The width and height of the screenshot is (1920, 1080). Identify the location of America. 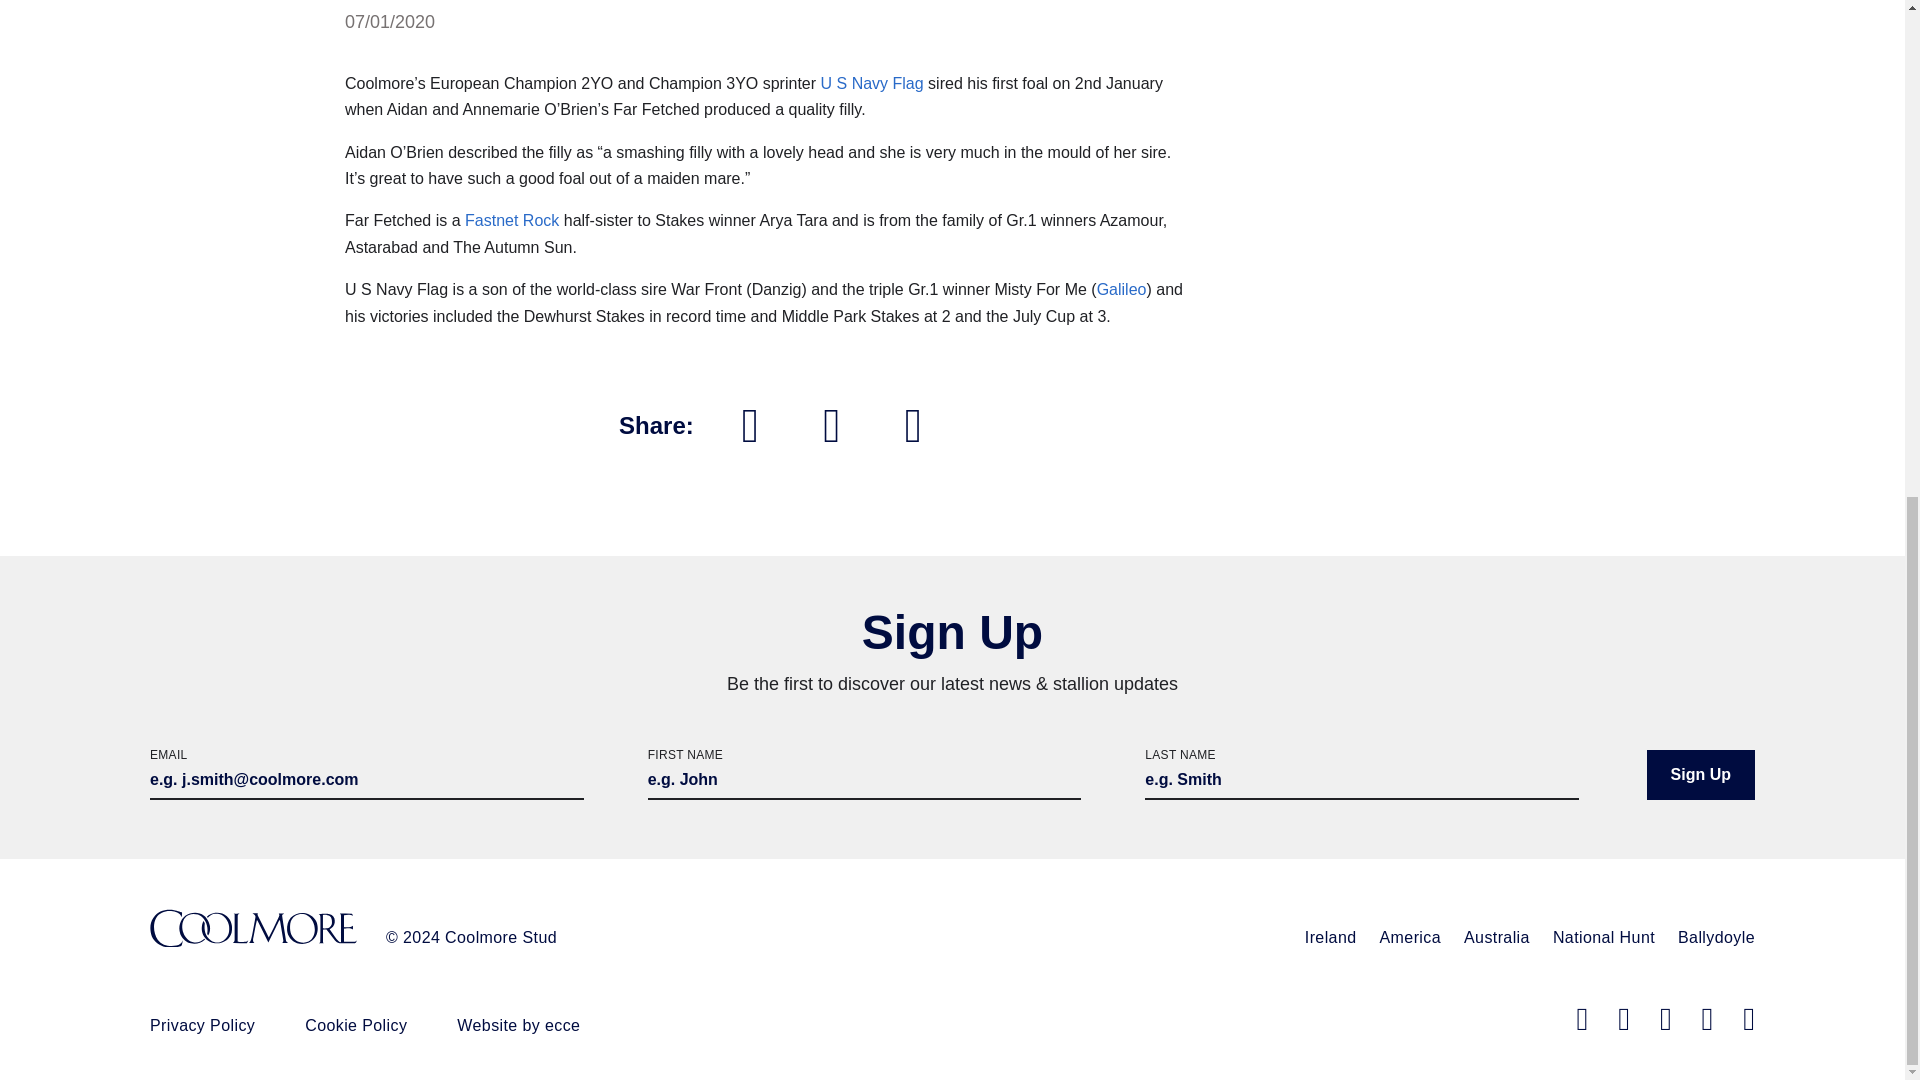
(1410, 937).